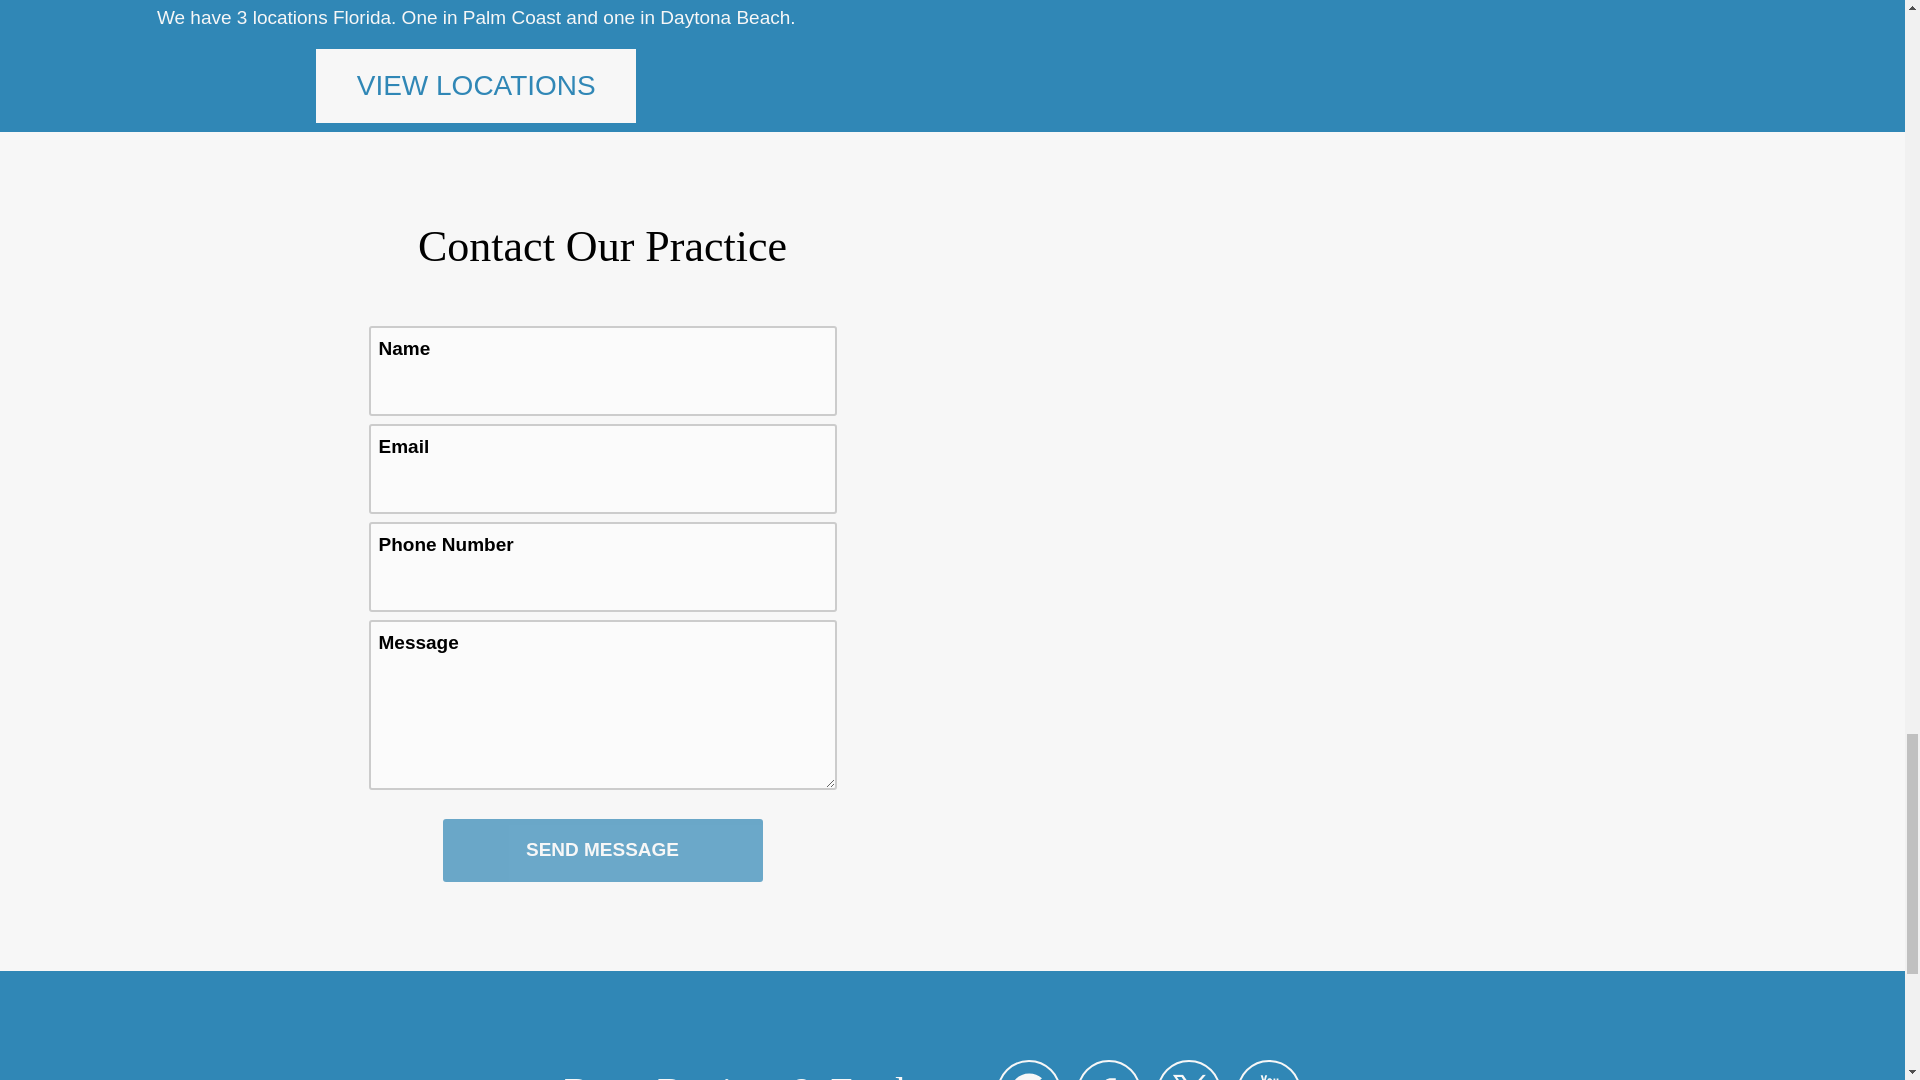 This screenshot has height=1080, width=1920. I want to click on SEND MESSAGE, so click(602, 850).